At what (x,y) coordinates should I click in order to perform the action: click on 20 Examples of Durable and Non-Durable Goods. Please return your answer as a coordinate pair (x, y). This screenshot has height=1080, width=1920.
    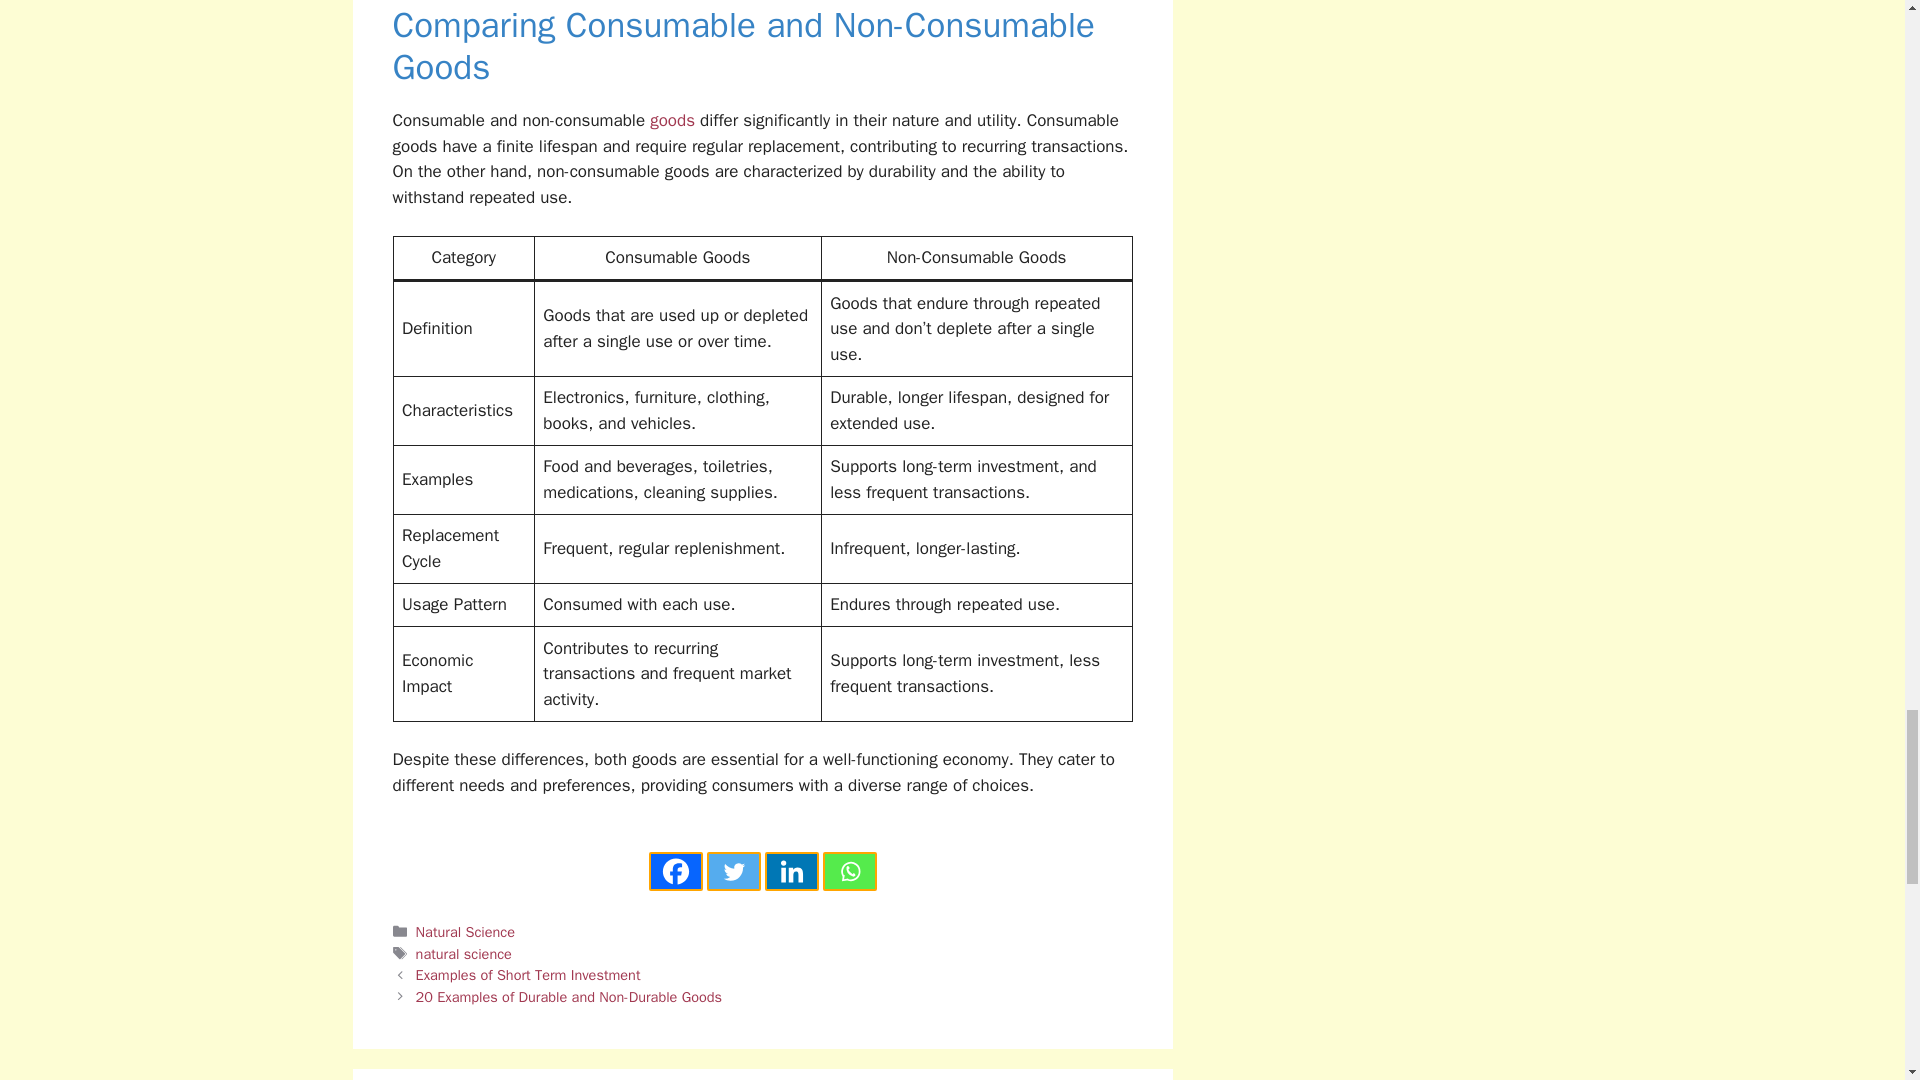
    Looking at the image, I should click on (570, 996).